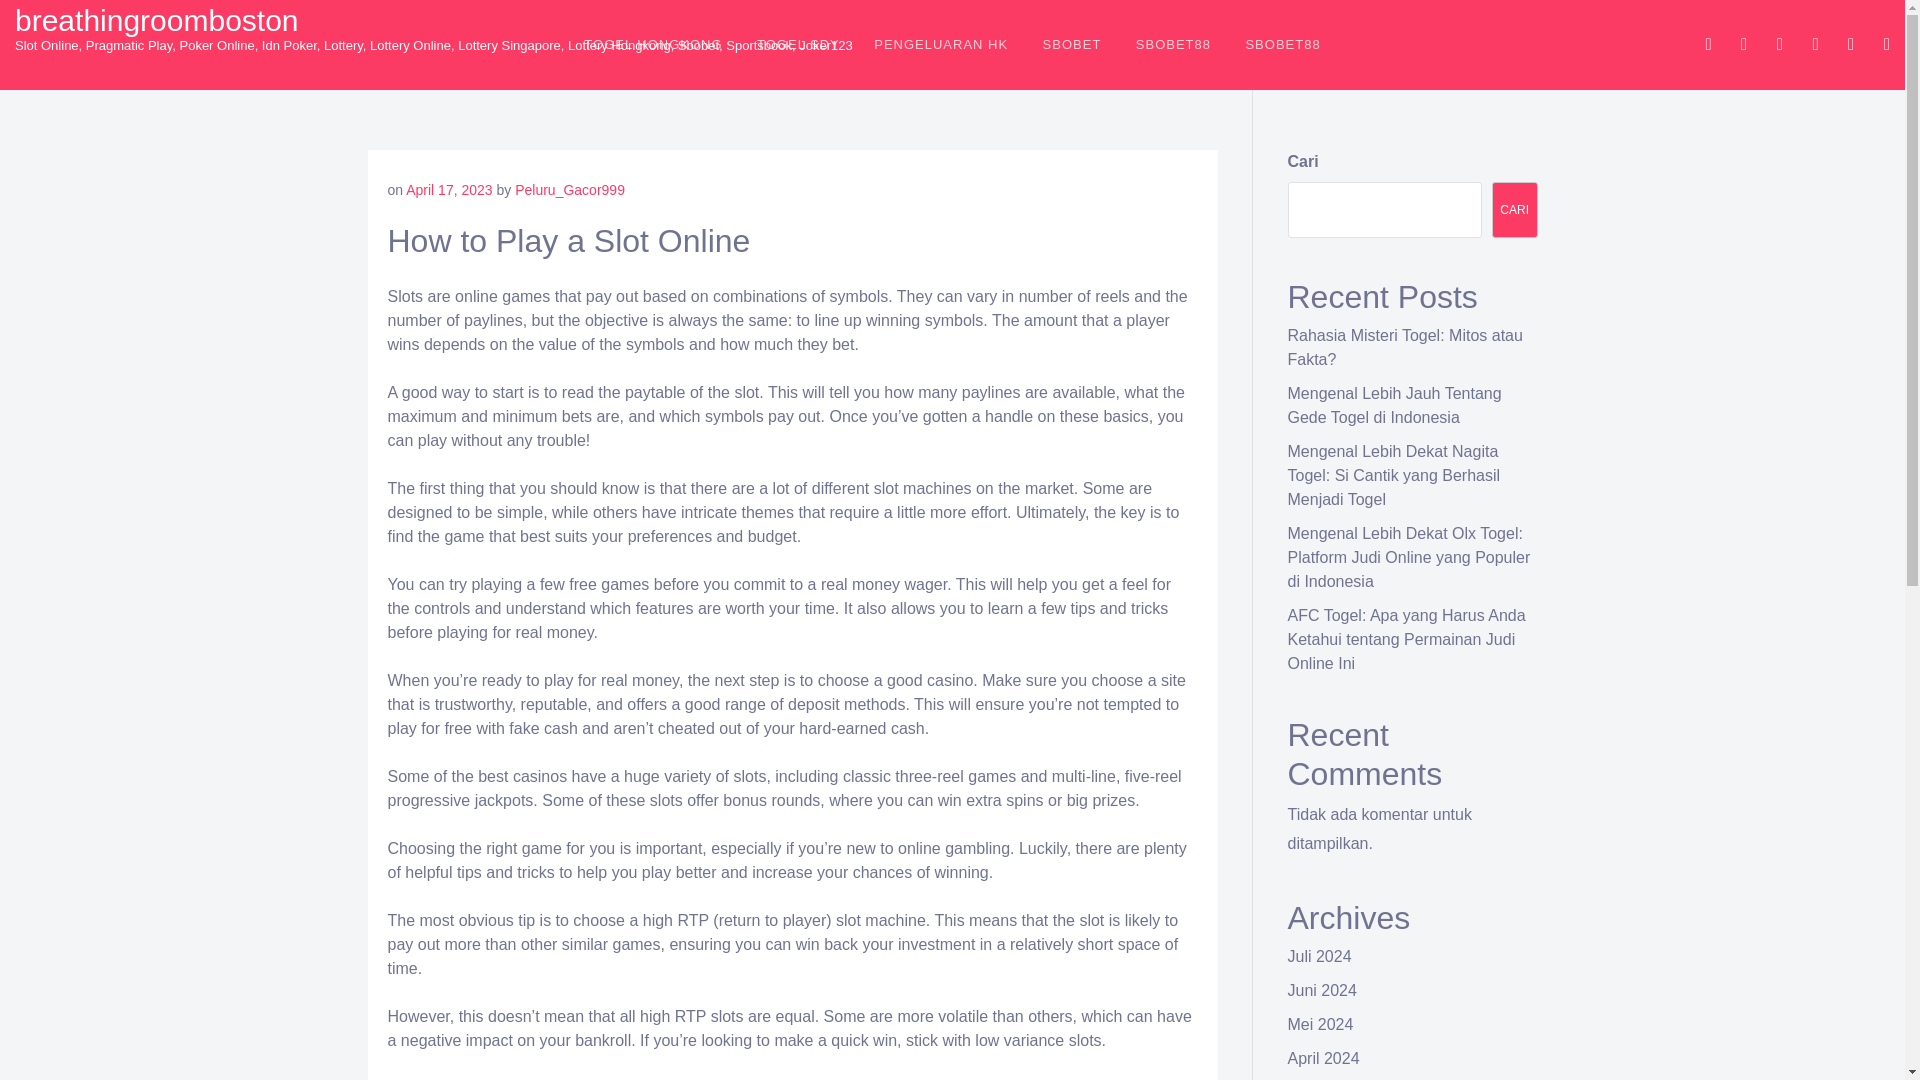 The height and width of the screenshot is (1080, 1920). What do you see at coordinates (940, 44) in the screenshot?
I see `PENGELUARAN HK` at bounding box center [940, 44].